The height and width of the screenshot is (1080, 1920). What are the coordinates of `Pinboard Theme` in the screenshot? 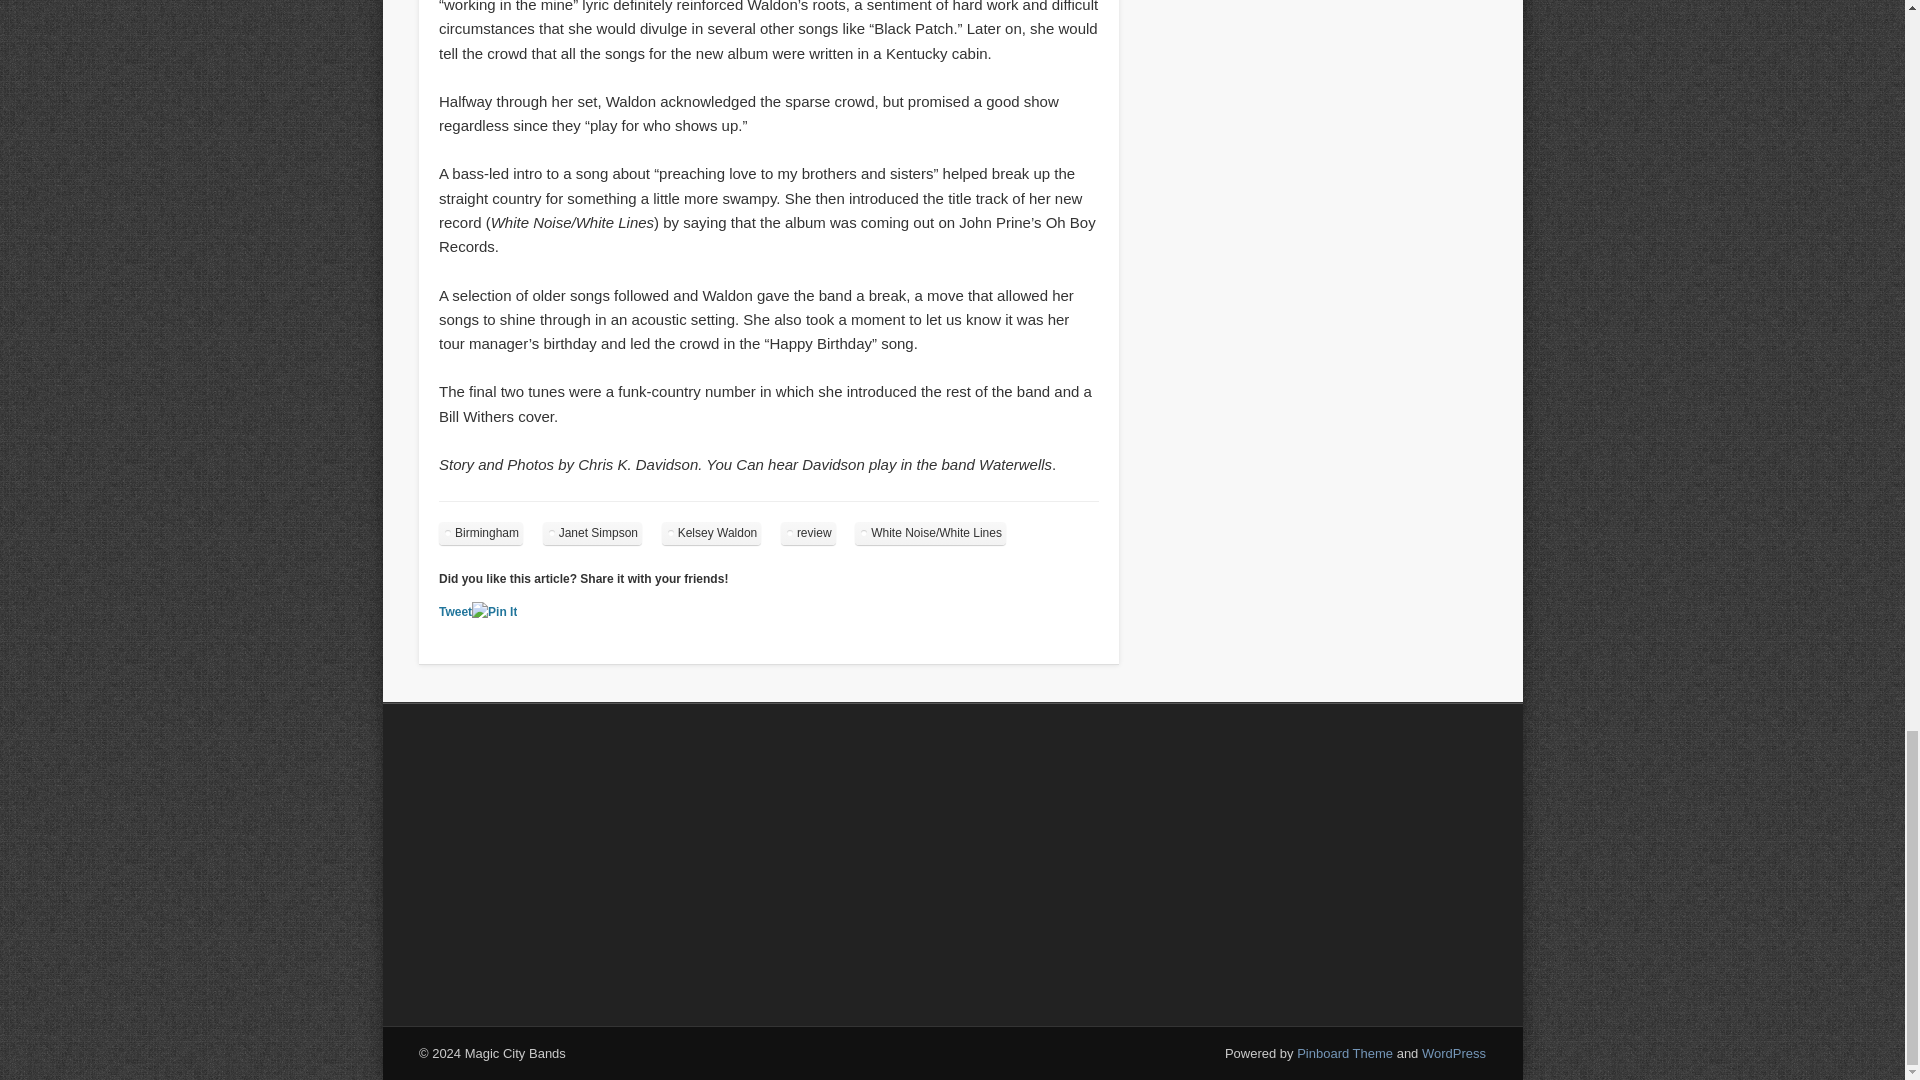 It's located at (1345, 1053).